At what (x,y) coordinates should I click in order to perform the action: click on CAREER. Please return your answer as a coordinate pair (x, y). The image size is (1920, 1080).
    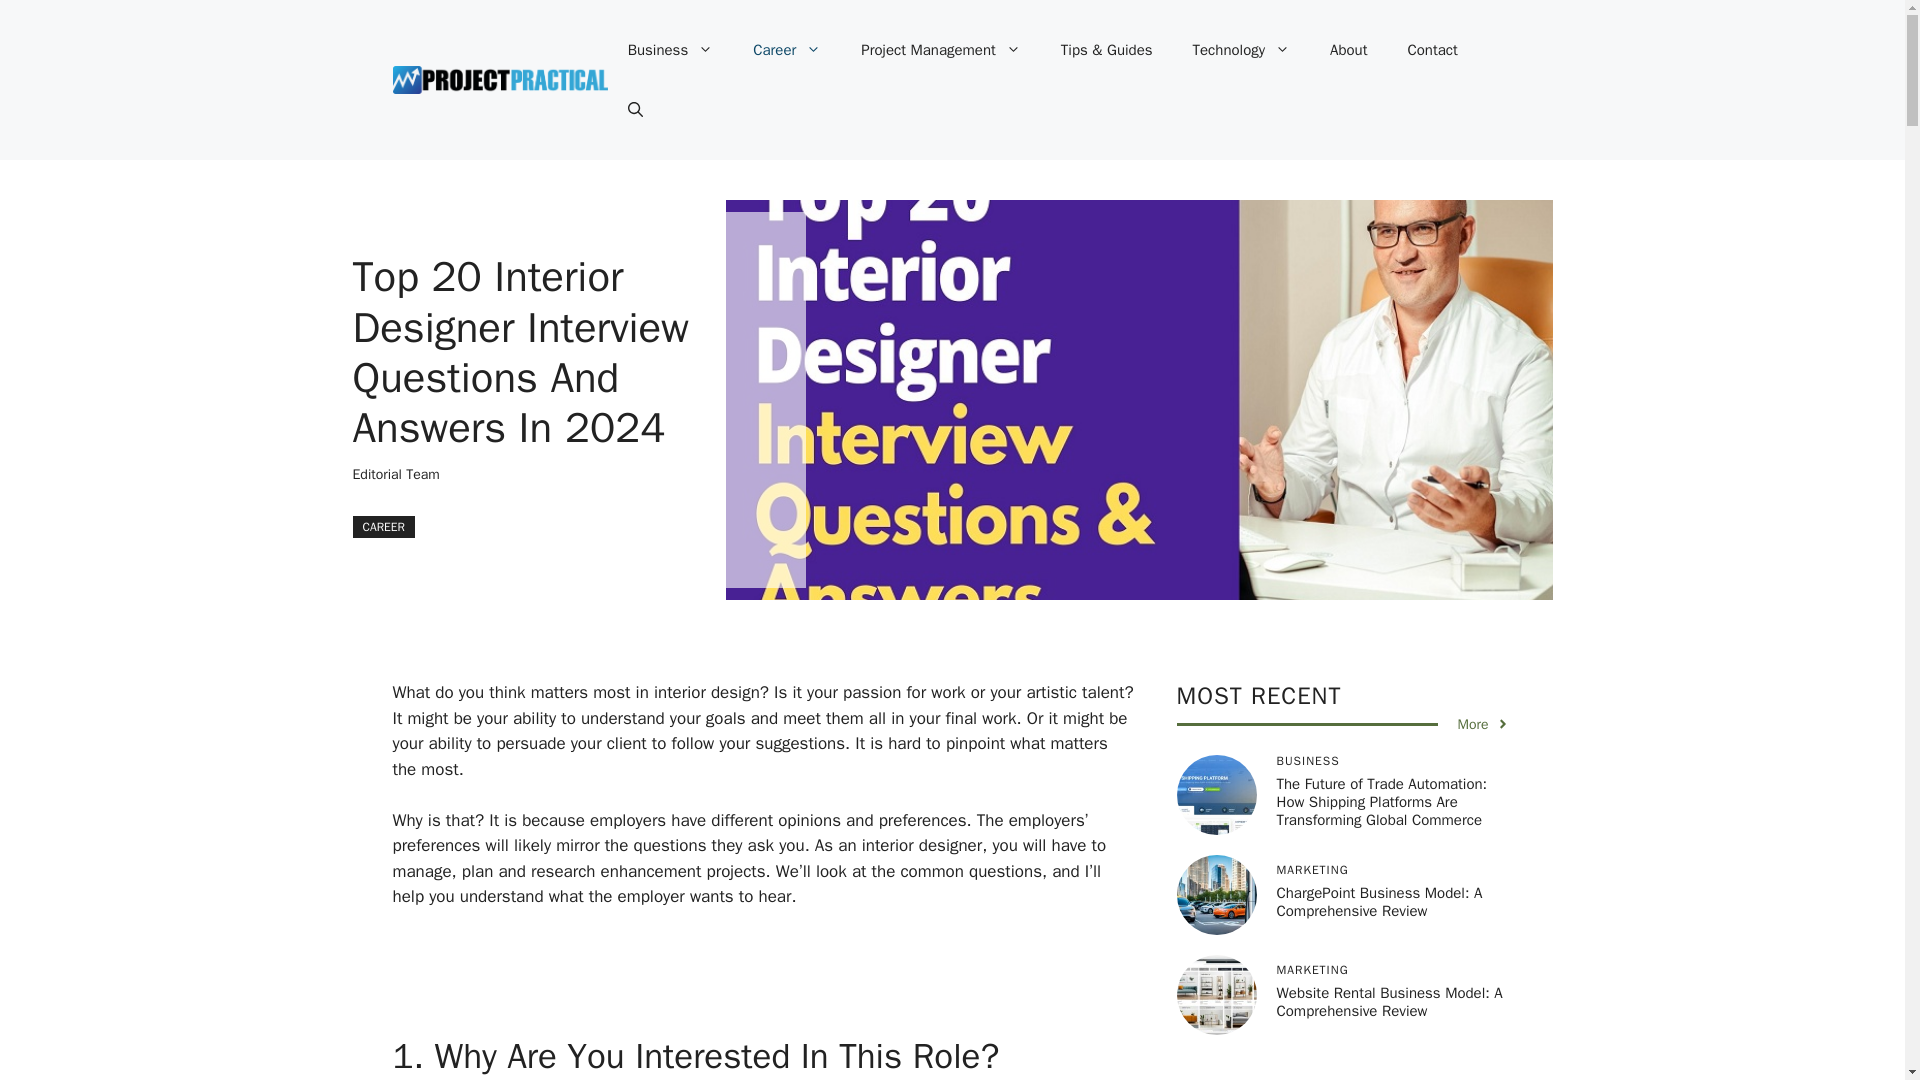
    Looking at the image, I should click on (382, 526).